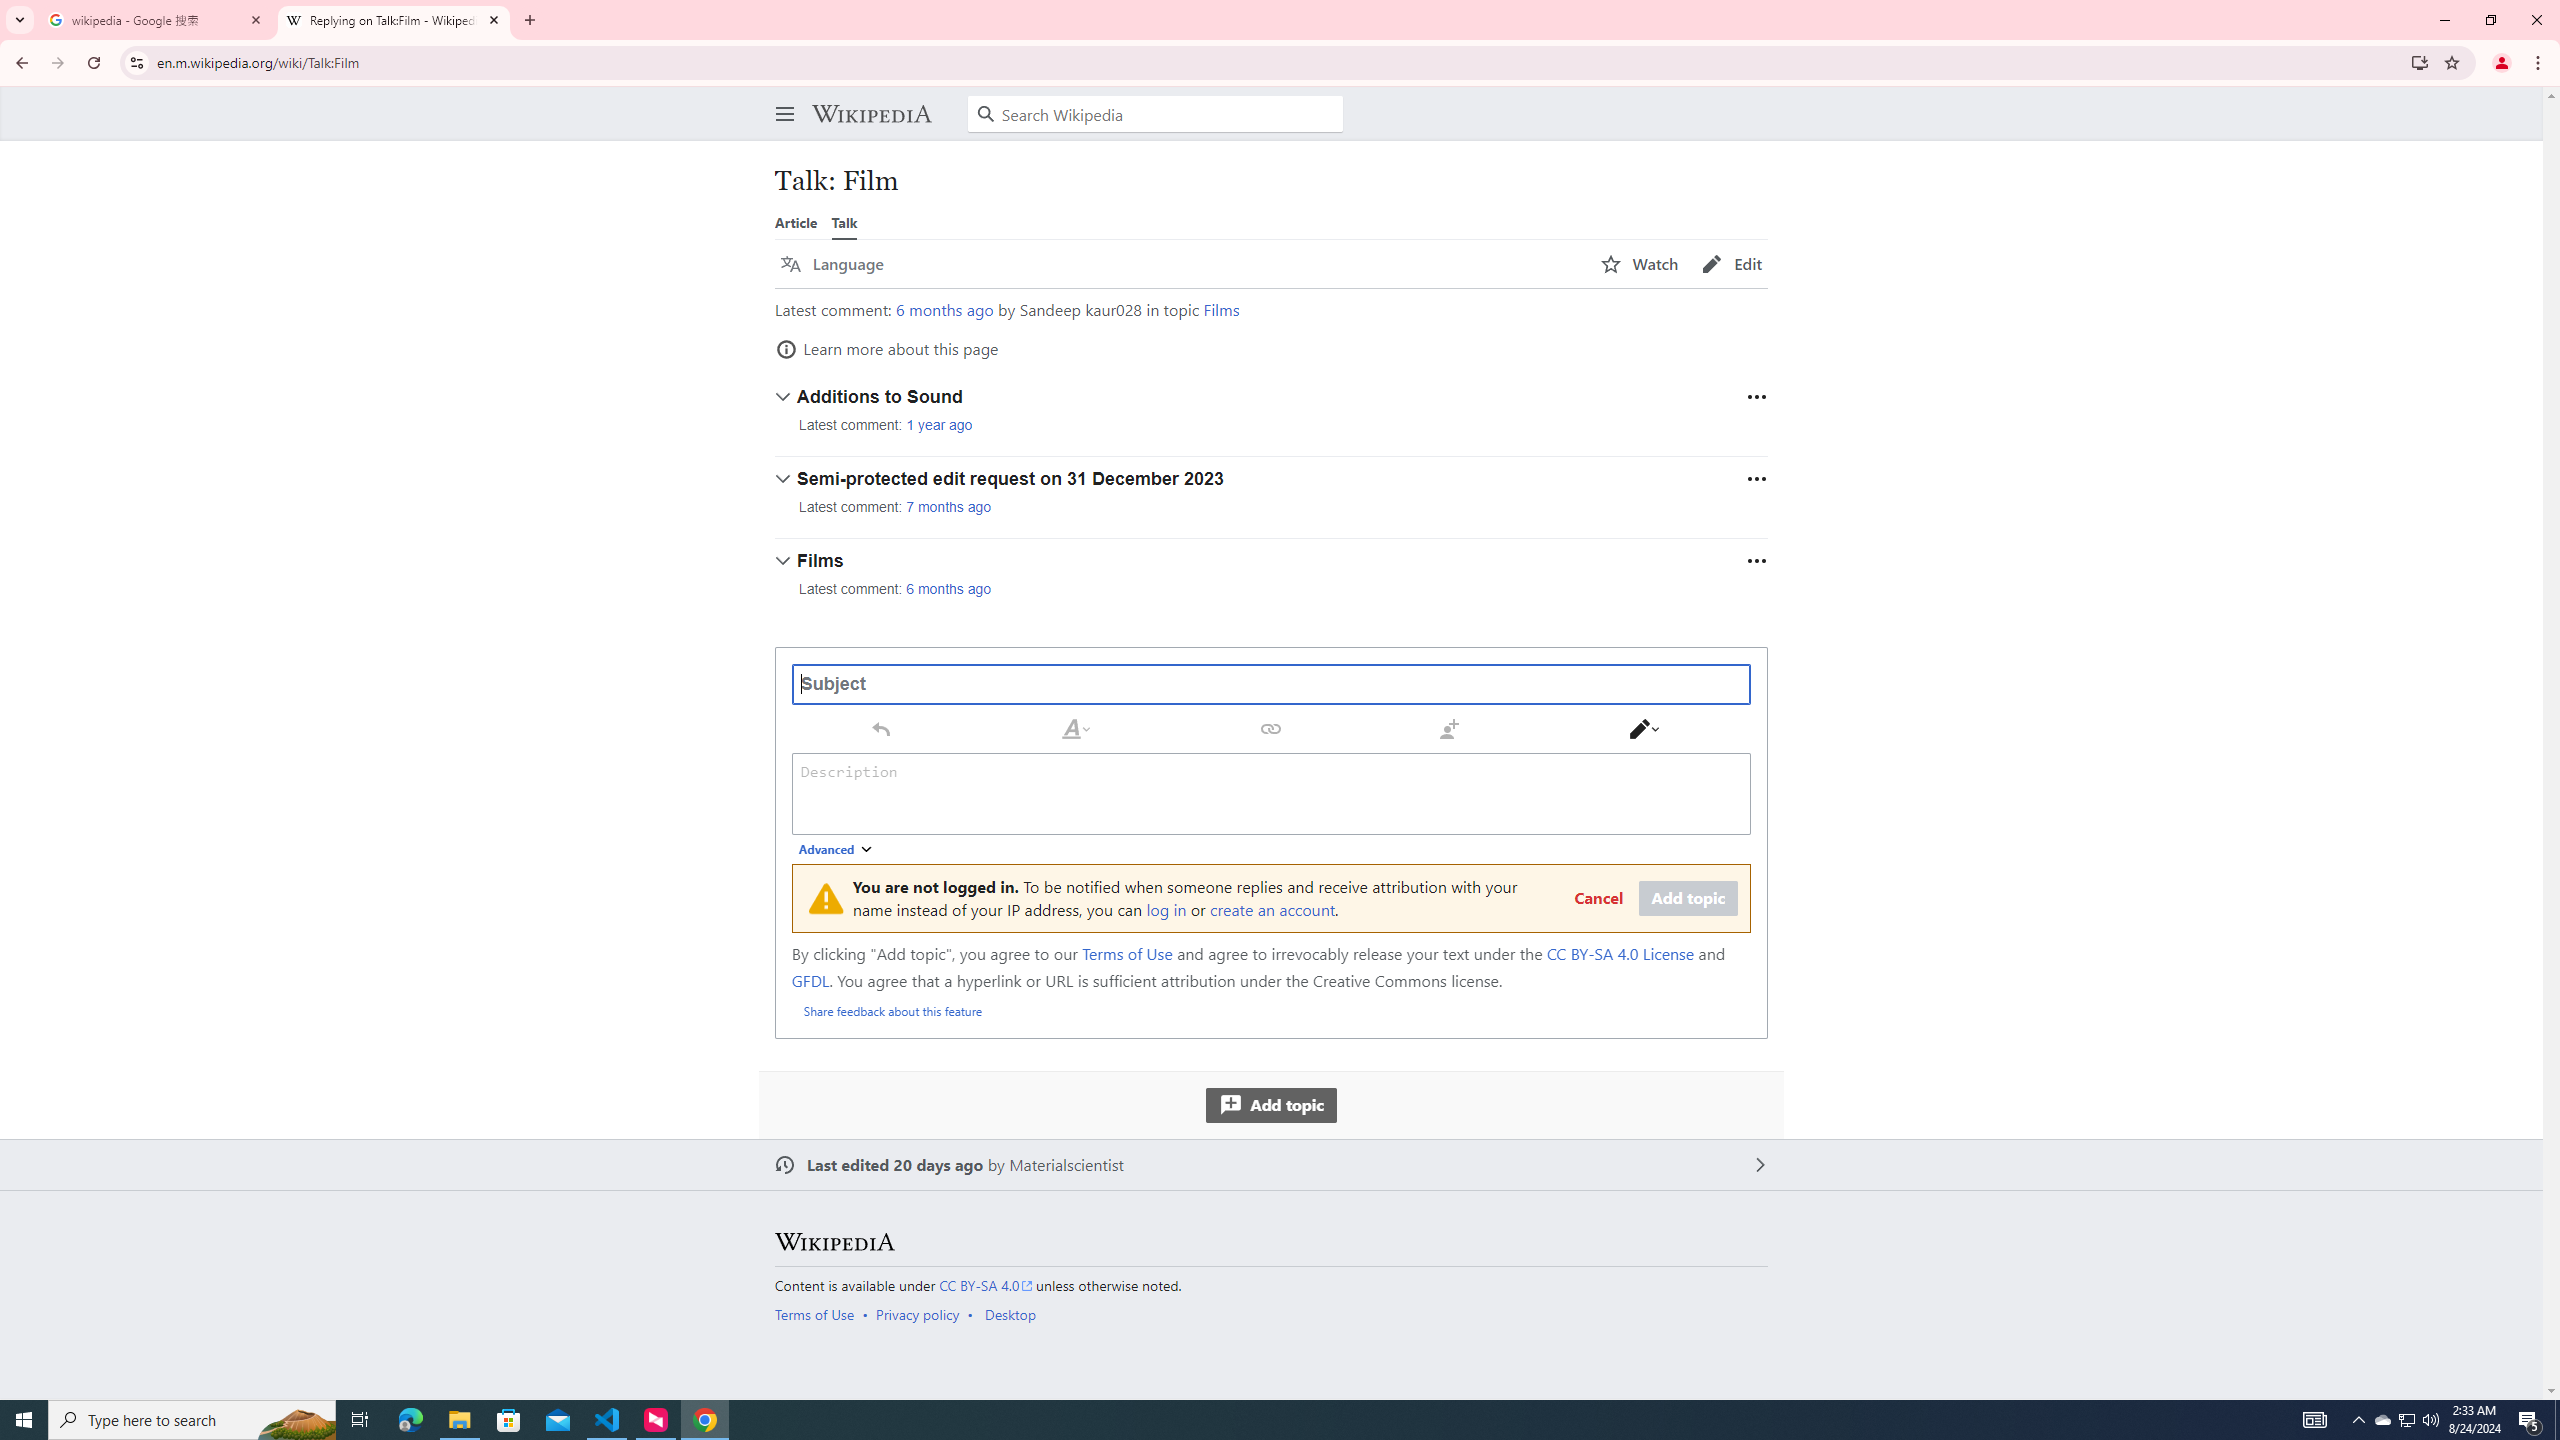 The image size is (2560, 1440). What do you see at coordinates (834, 1242) in the screenshot?
I see `Wikipedia` at bounding box center [834, 1242].